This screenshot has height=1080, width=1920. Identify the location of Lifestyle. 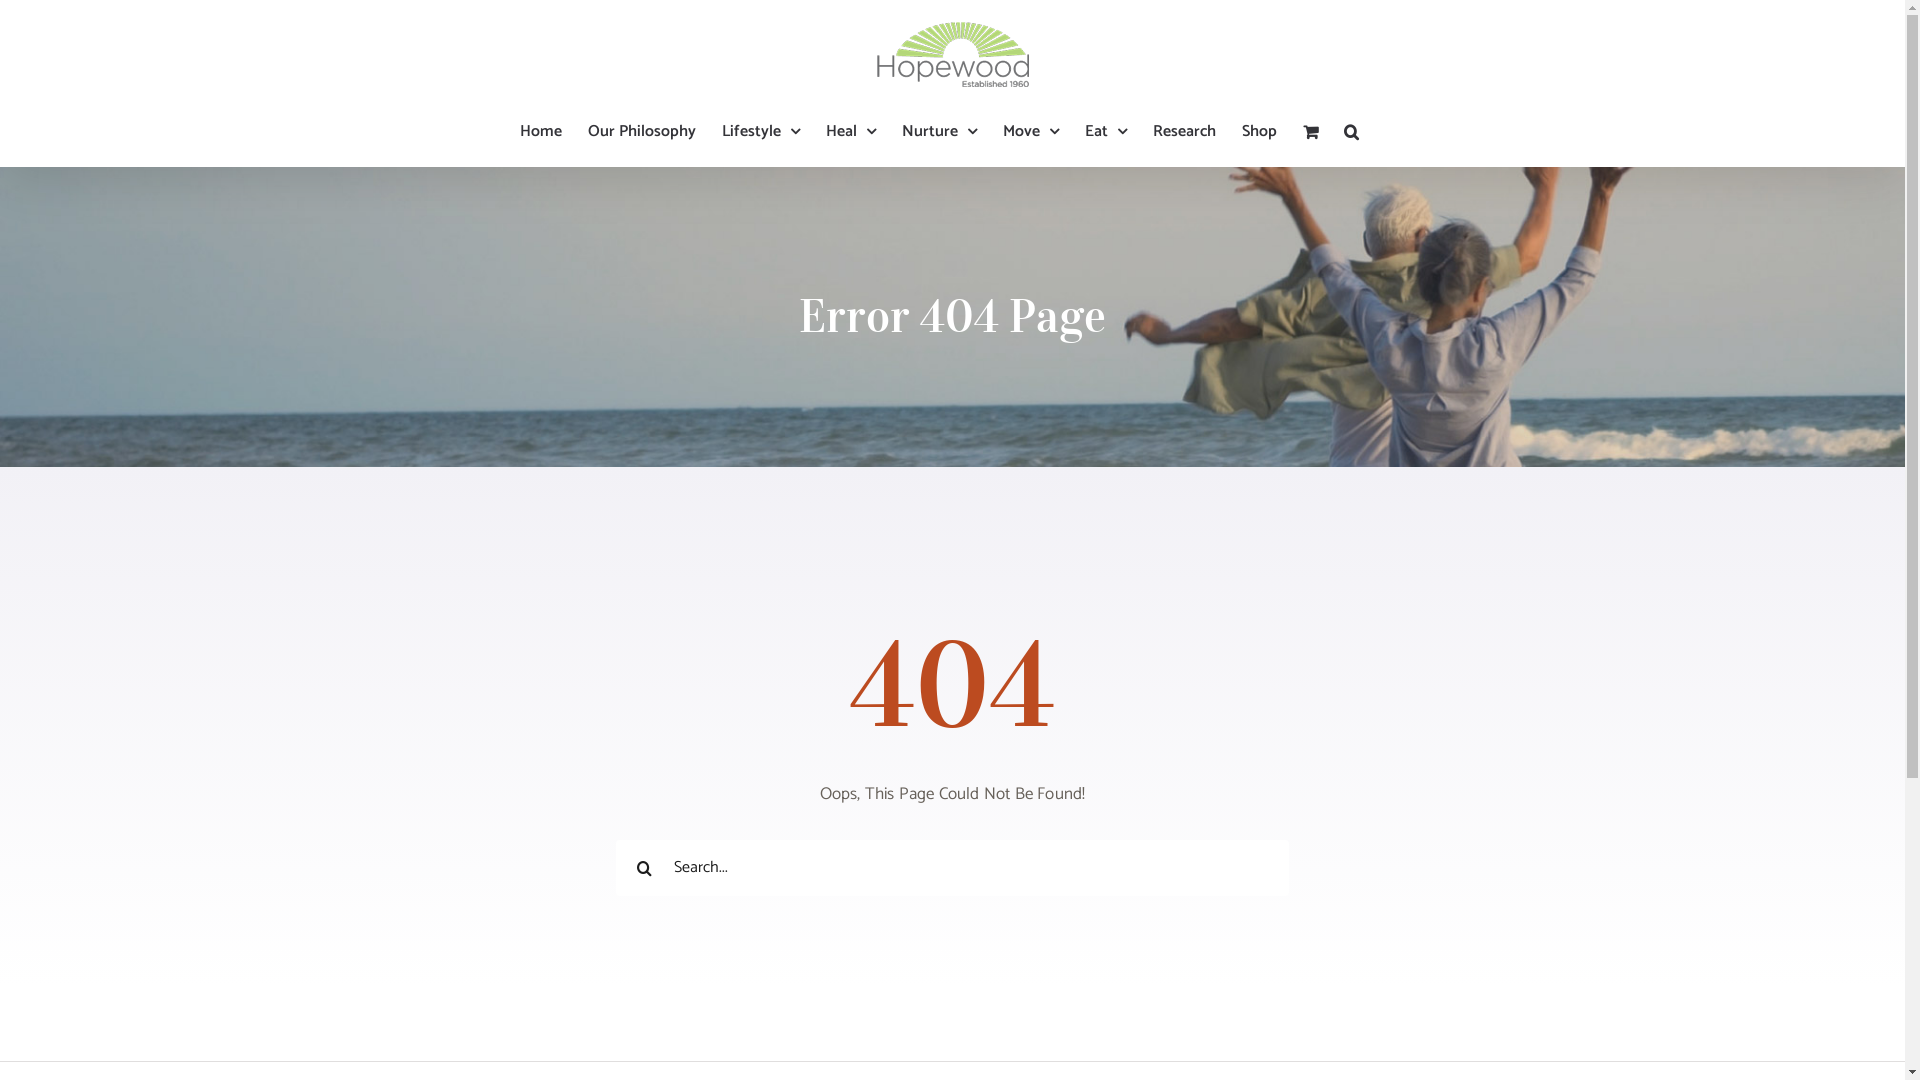
(761, 132).